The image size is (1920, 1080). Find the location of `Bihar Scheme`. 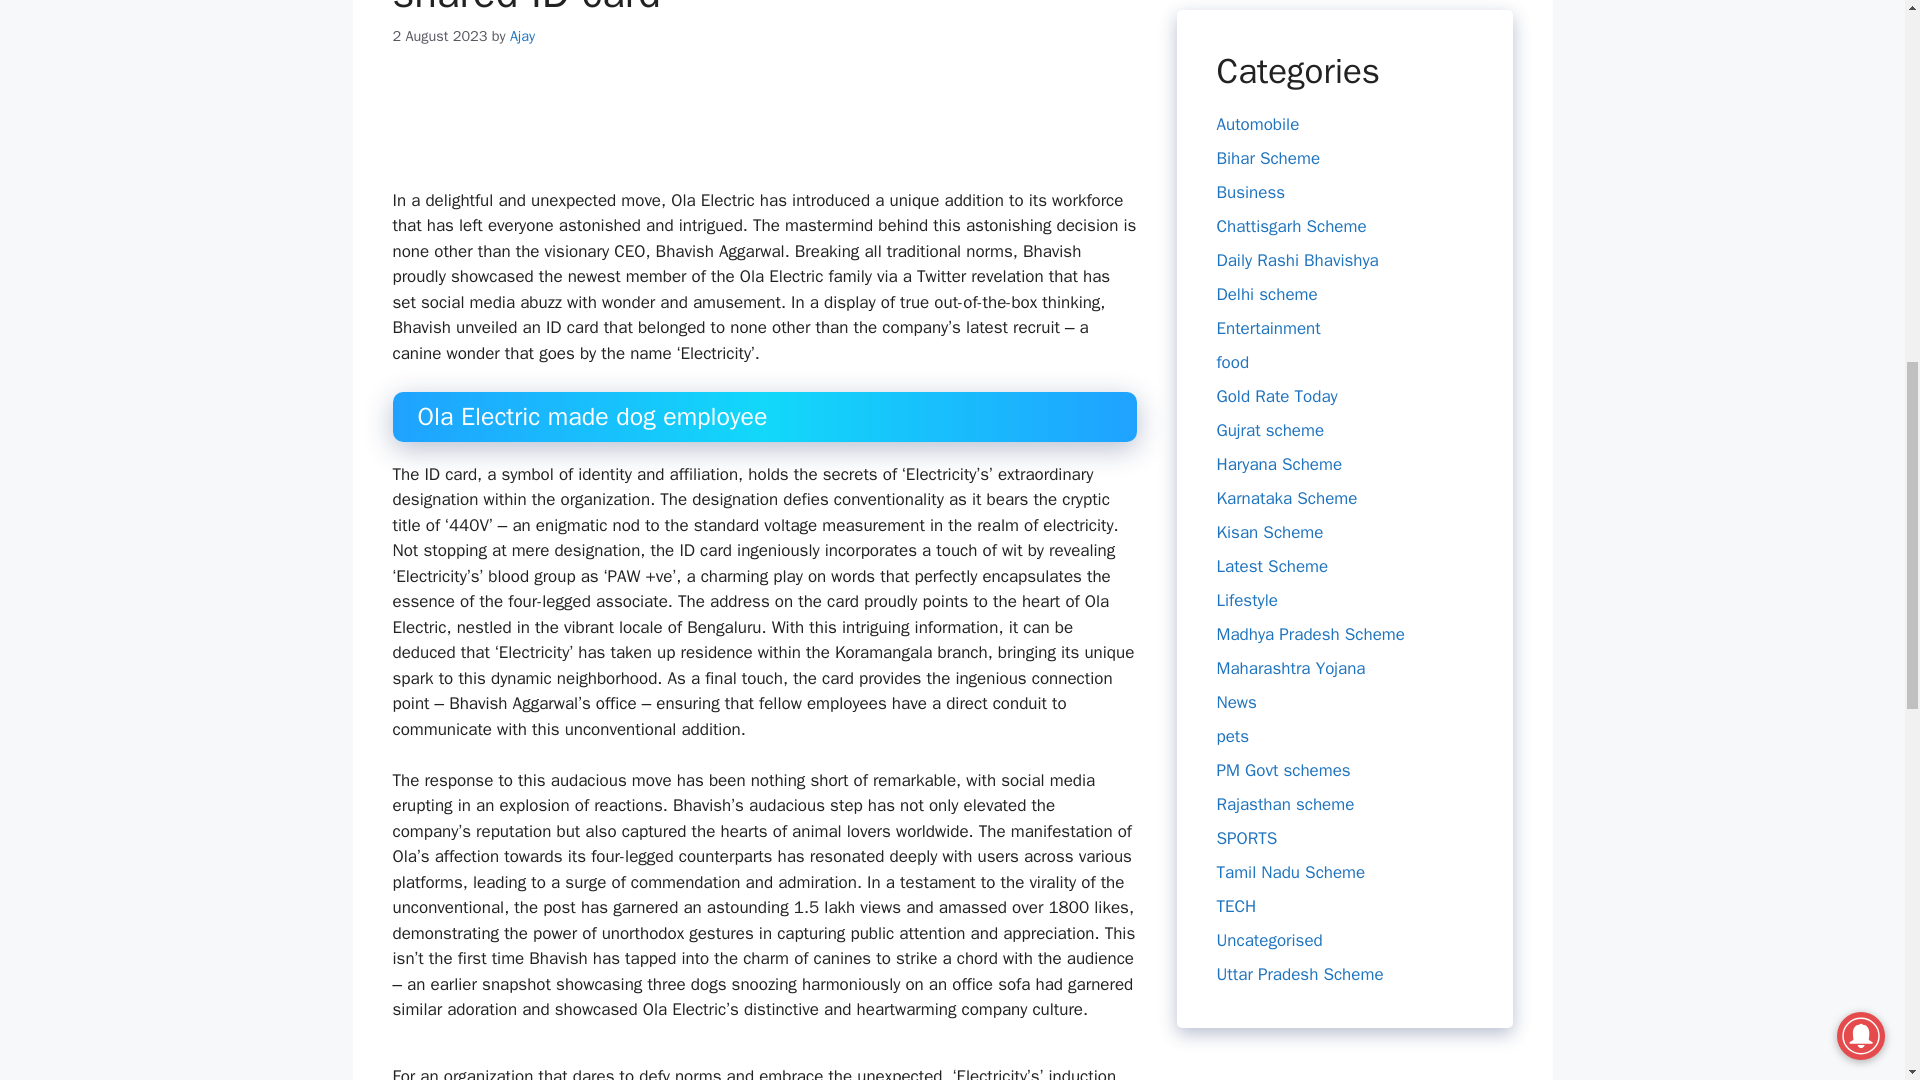

Bihar Scheme is located at coordinates (1268, 2).